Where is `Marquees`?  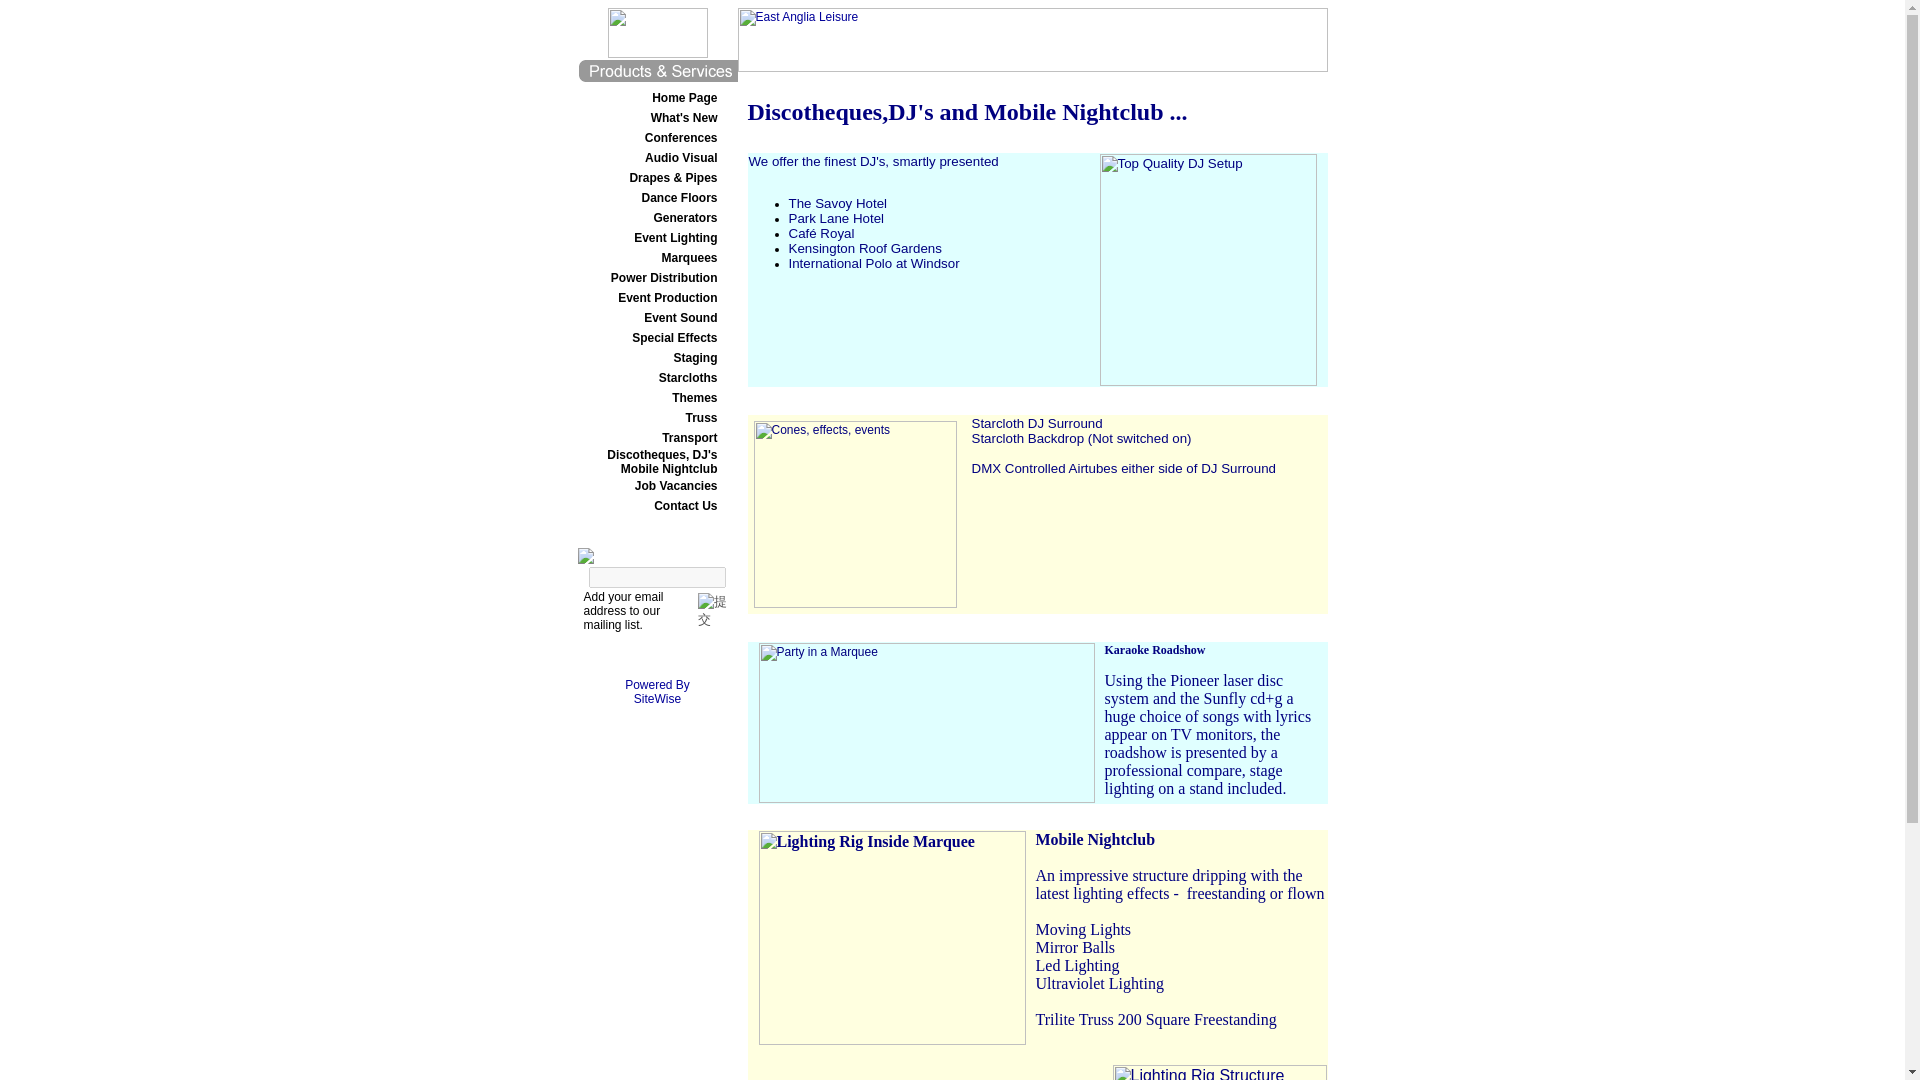
Marquees is located at coordinates (688, 257).